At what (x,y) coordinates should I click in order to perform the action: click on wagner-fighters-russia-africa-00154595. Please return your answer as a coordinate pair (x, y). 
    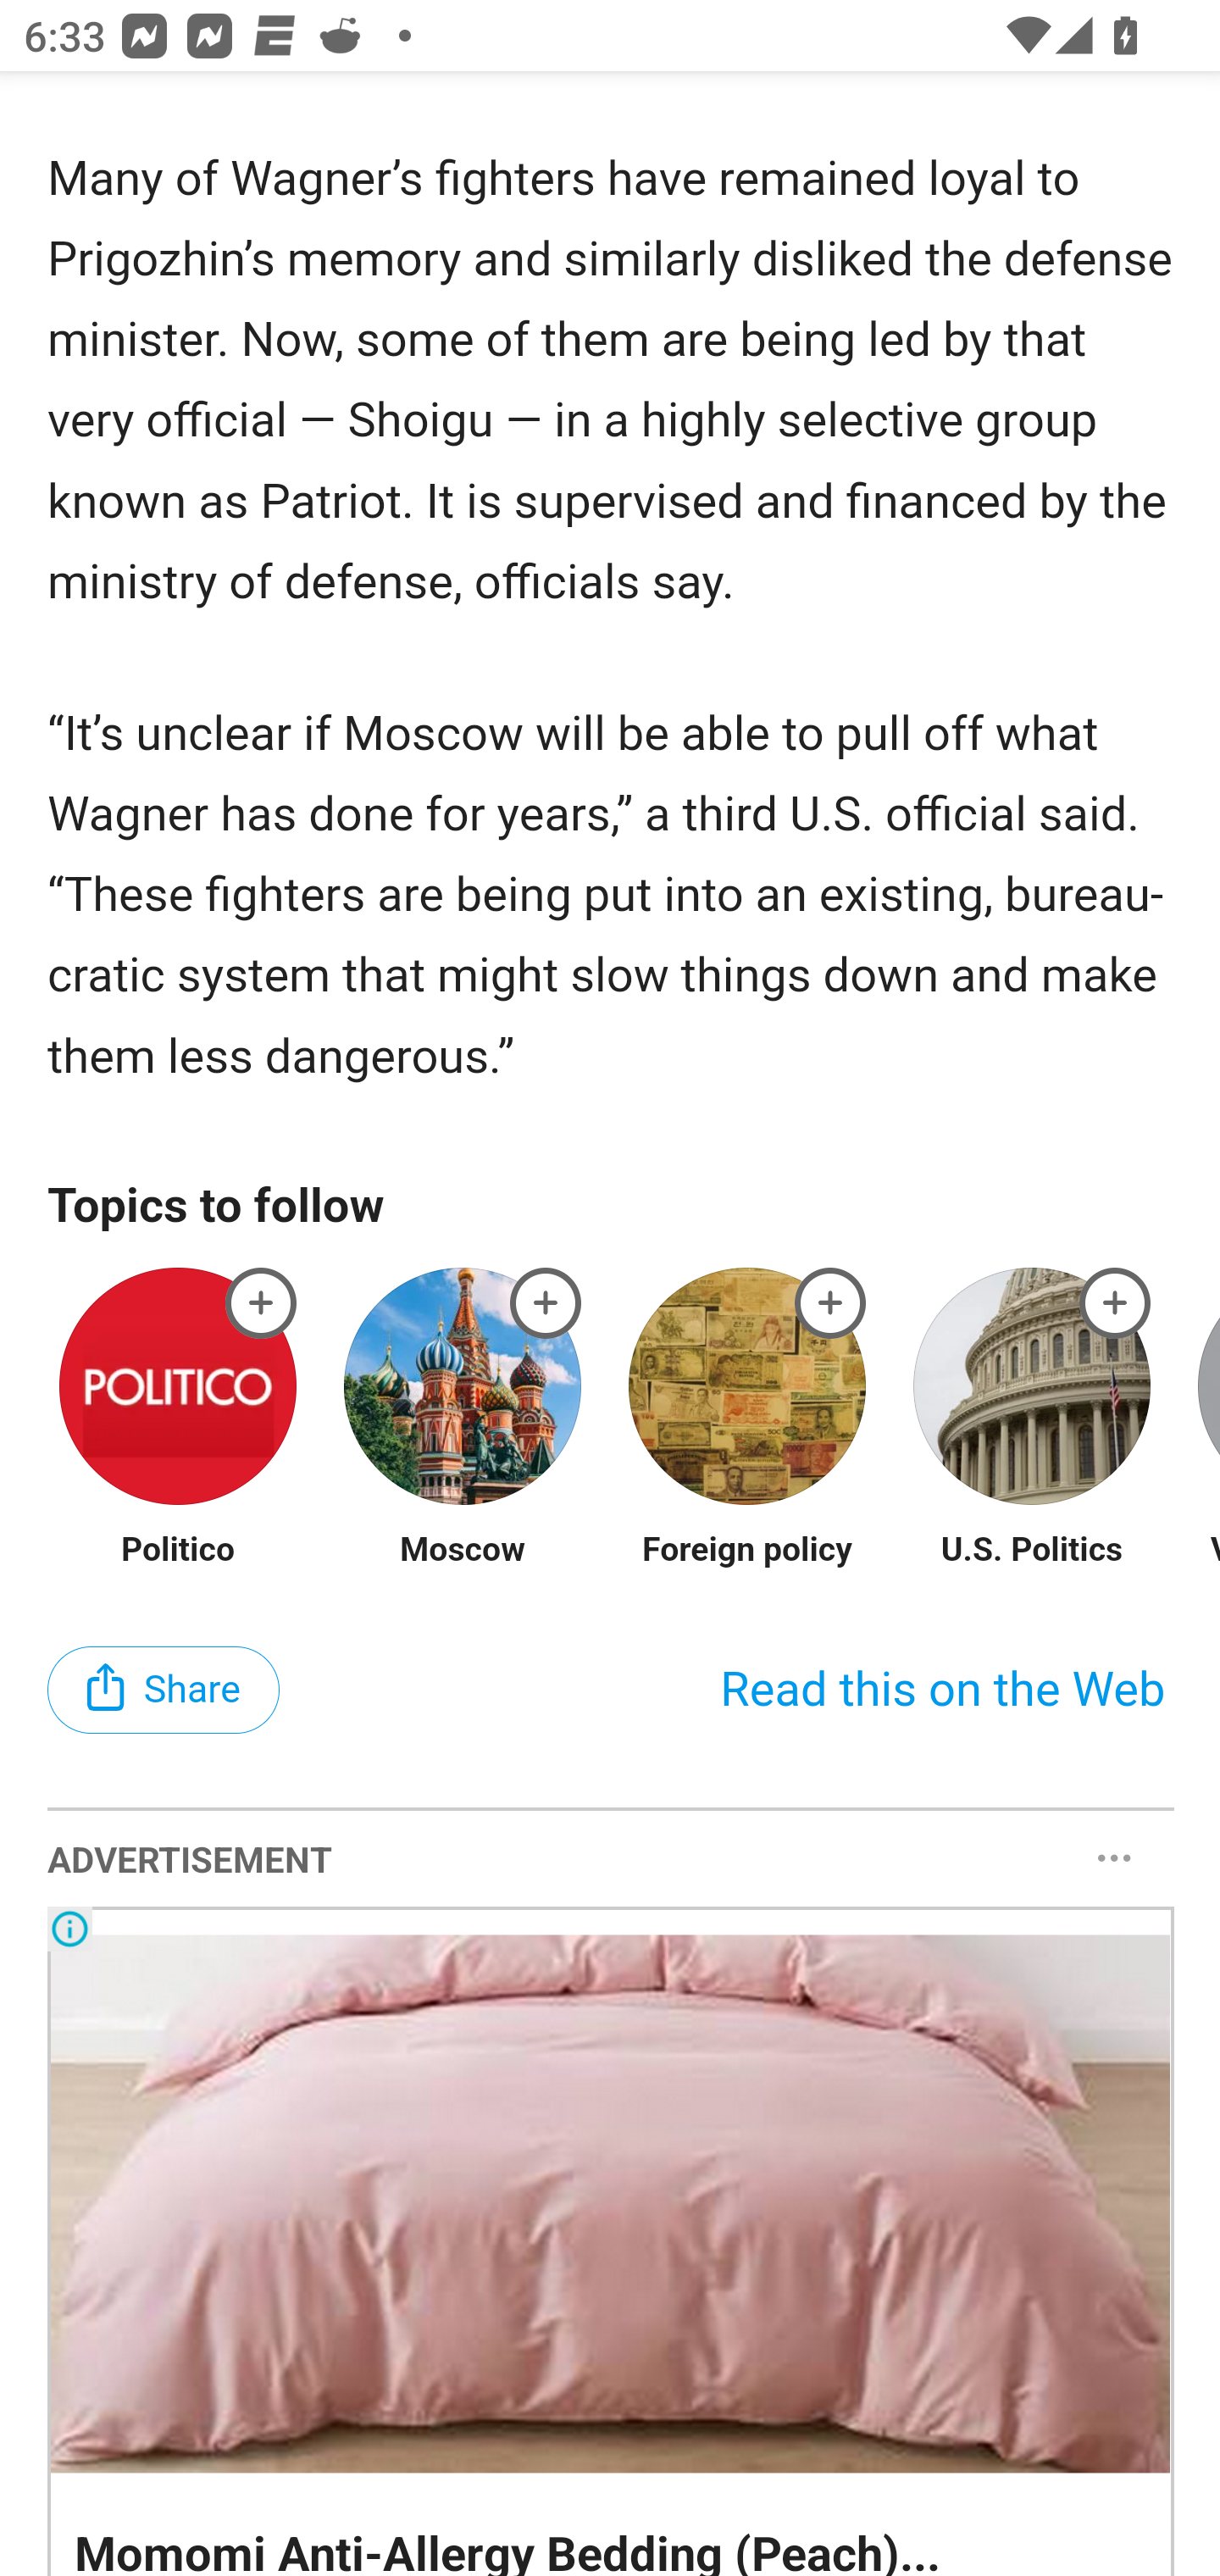
    Looking at the image, I should click on (262, 1302).